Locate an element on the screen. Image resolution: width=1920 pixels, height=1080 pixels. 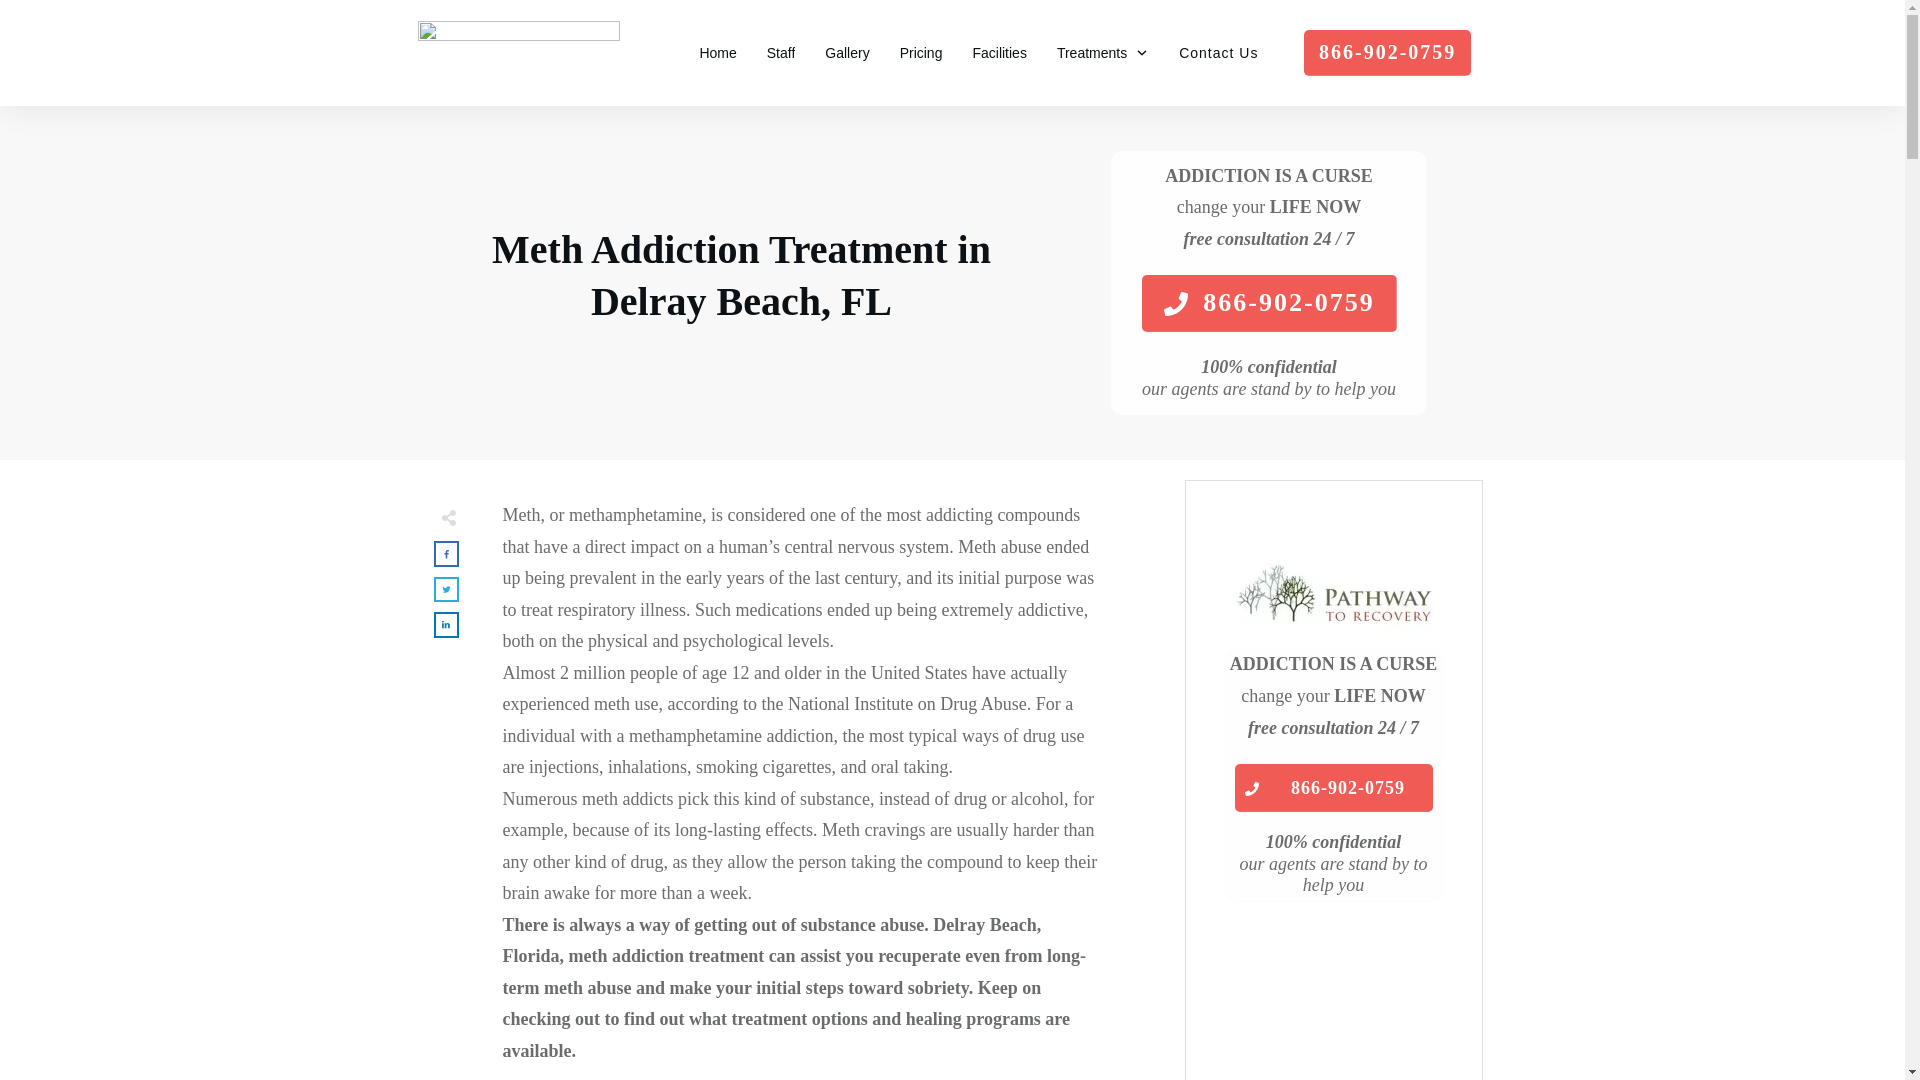
Contact Us is located at coordinates (1218, 52).